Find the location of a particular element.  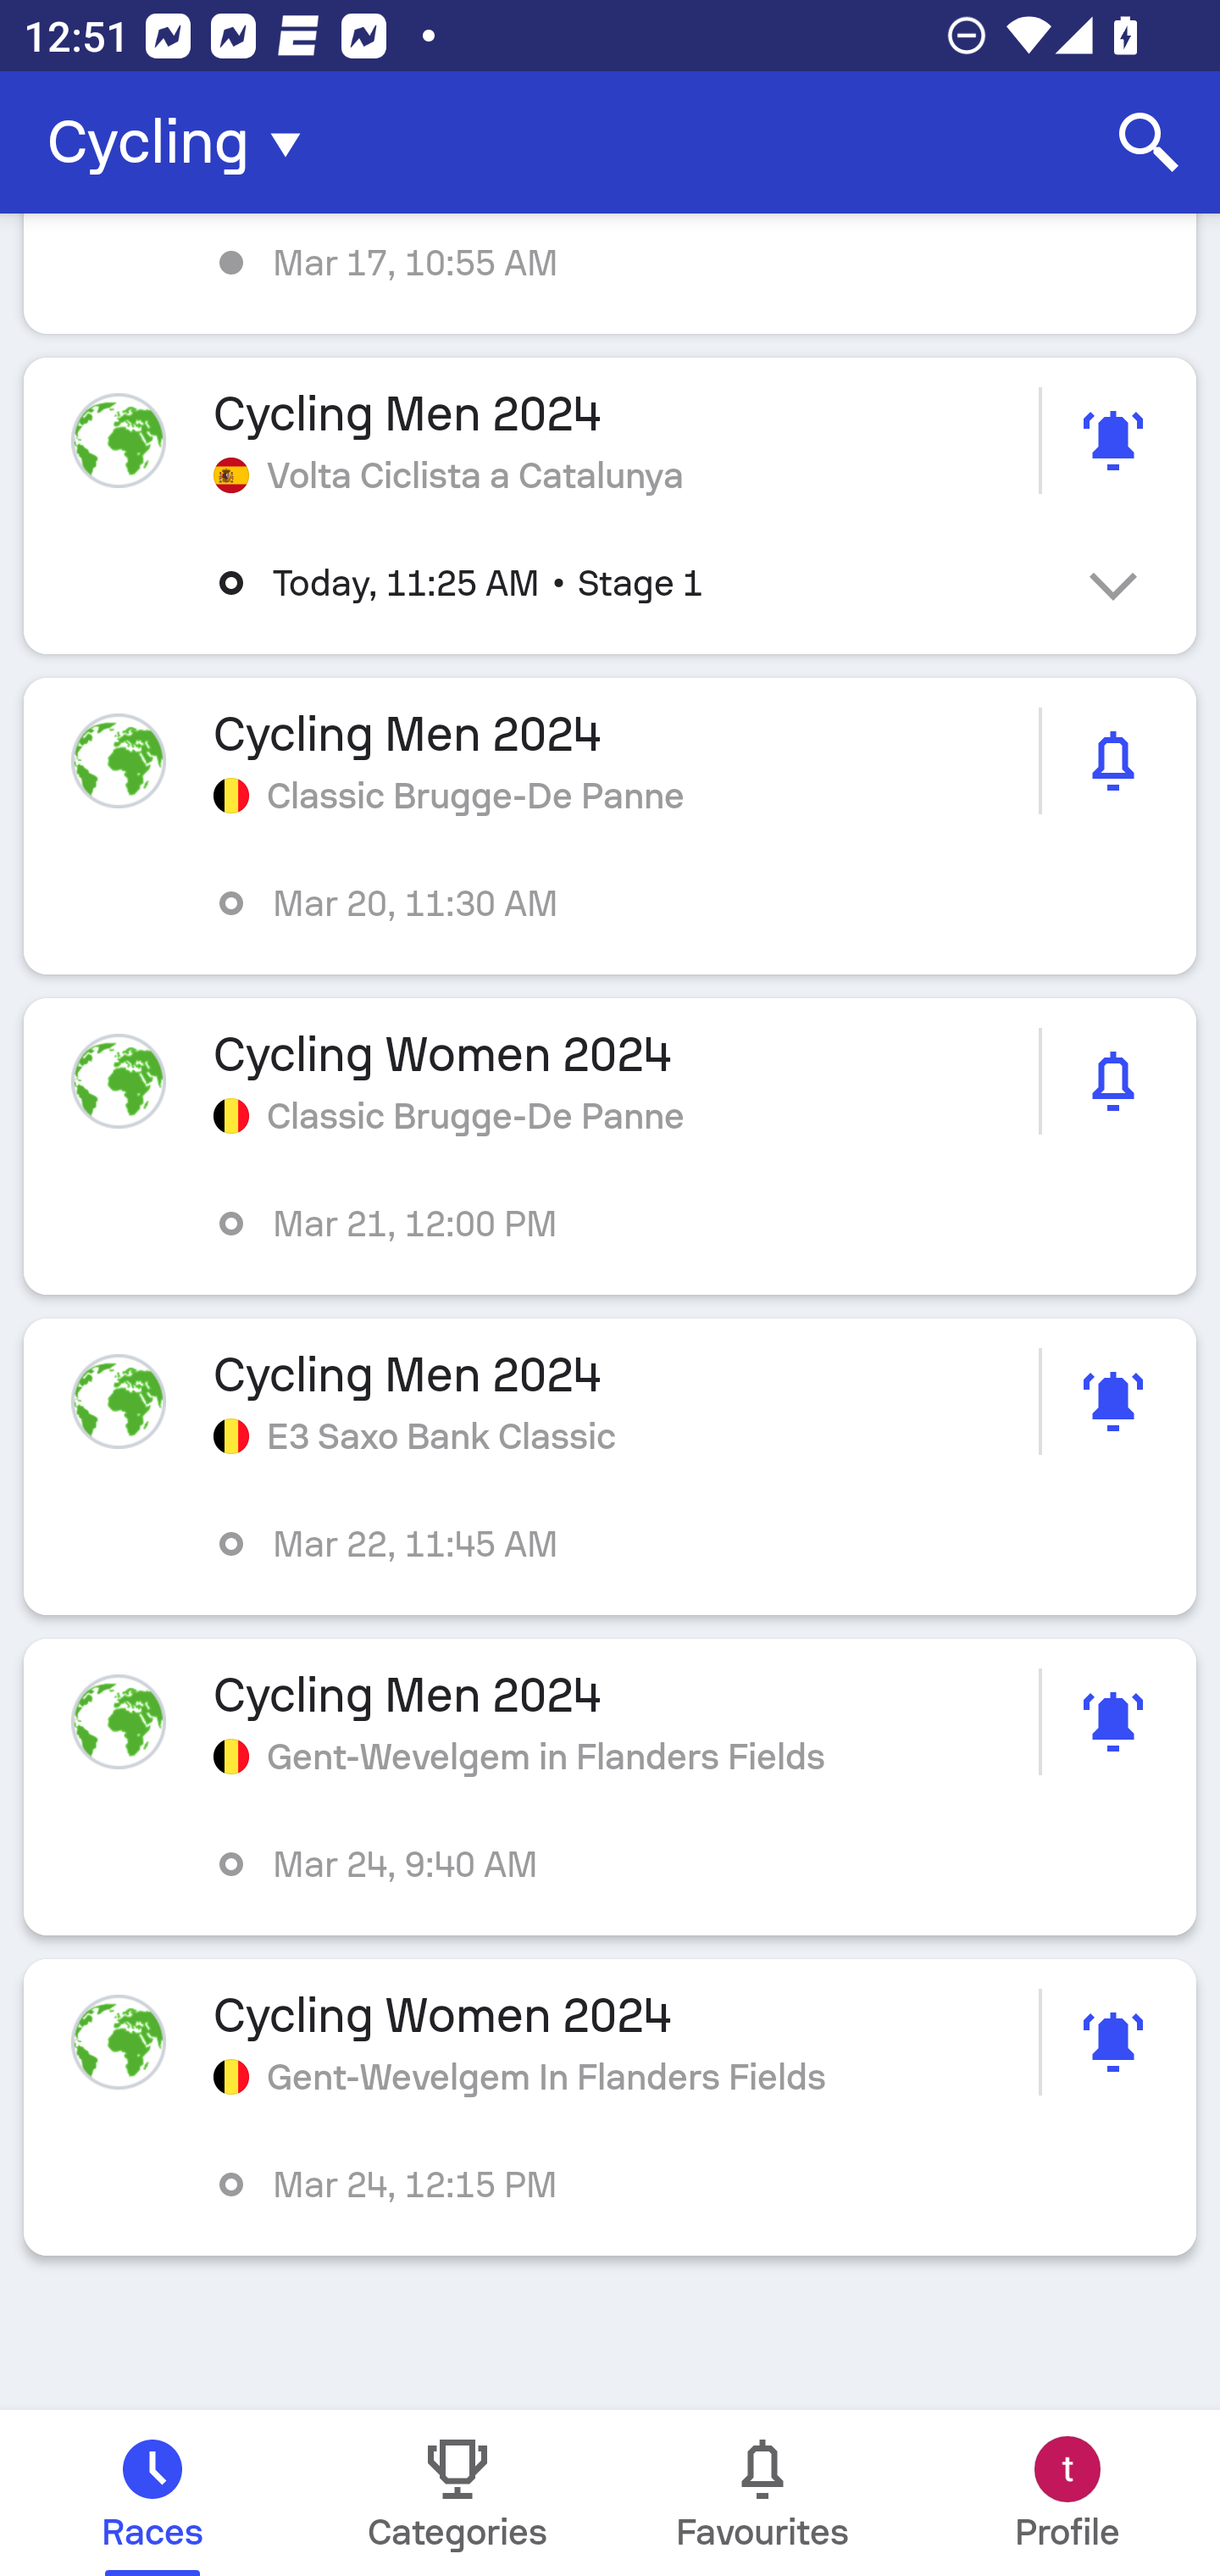

Favourites is located at coordinates (762, 2493).